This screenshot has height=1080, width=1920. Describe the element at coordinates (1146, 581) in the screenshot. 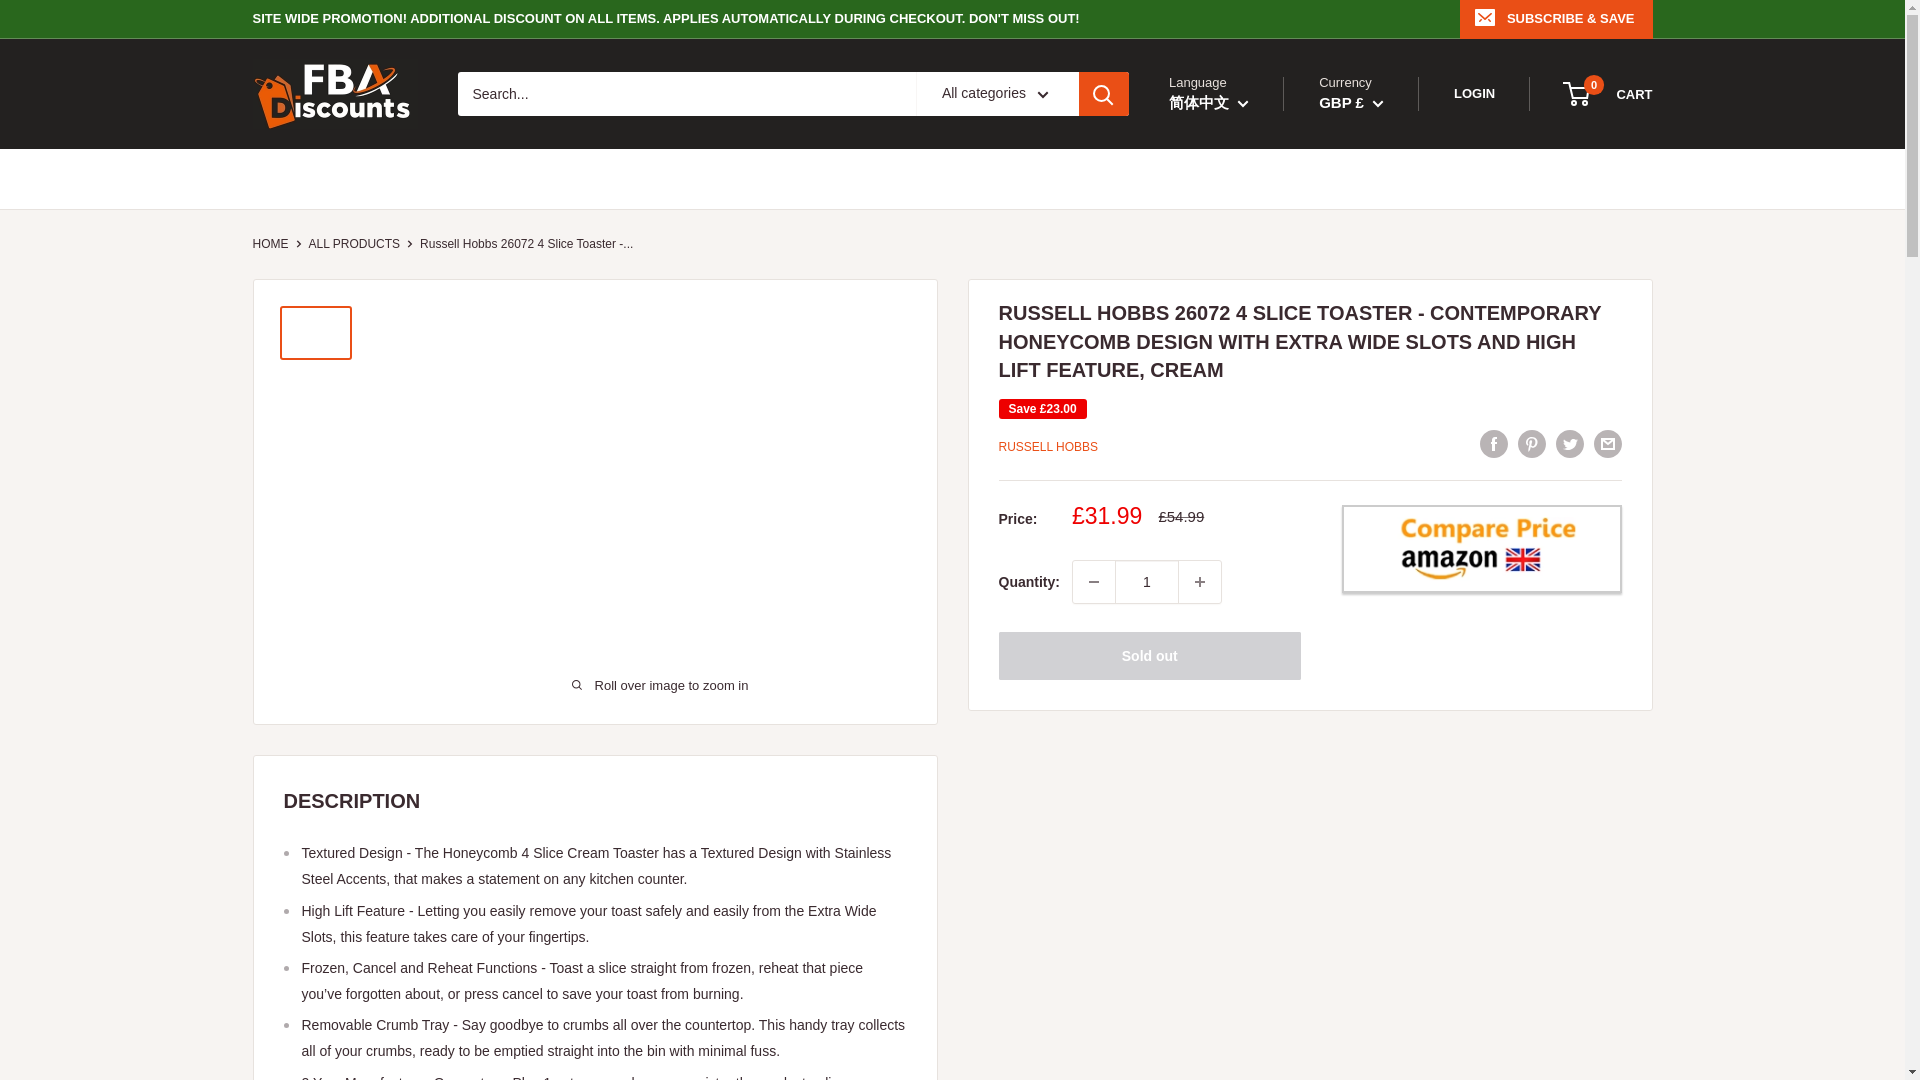

I see `1` at that location.